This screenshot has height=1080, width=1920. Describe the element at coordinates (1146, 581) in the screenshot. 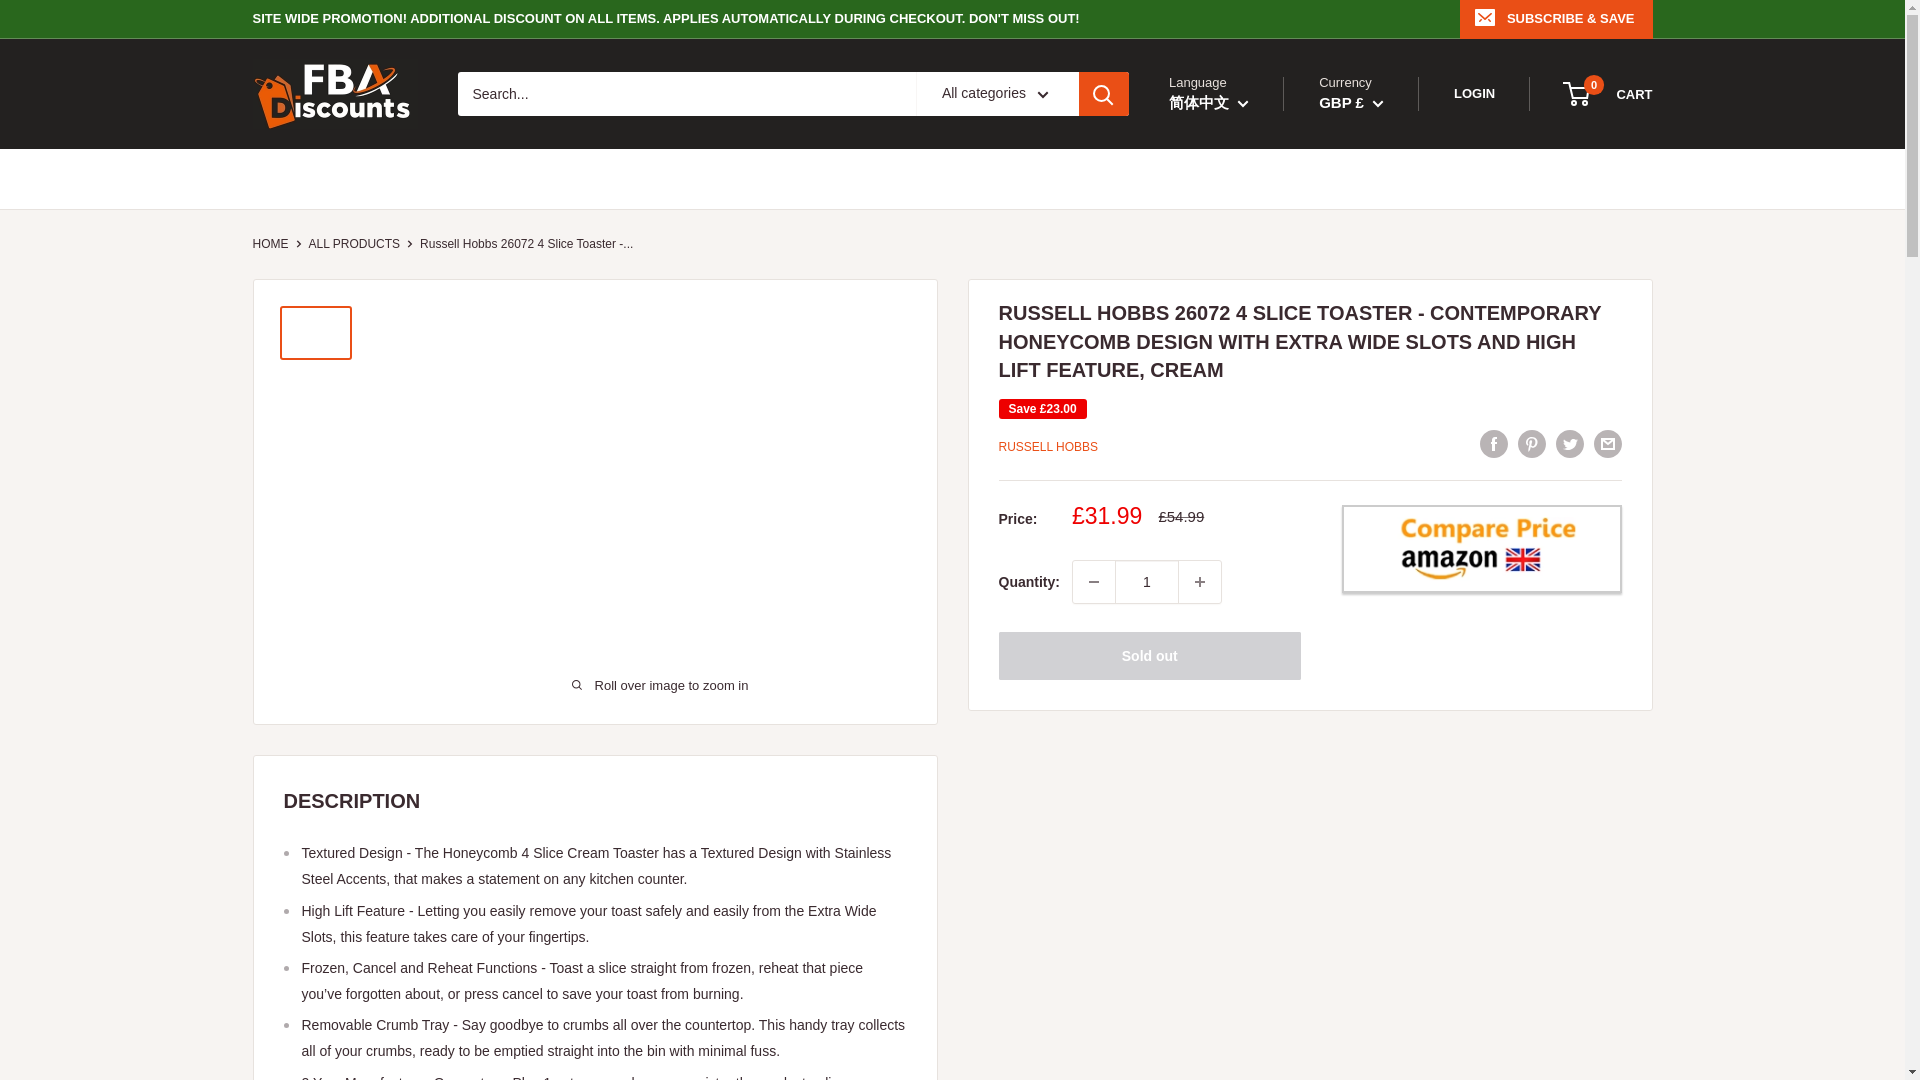

I see `1` at that location.